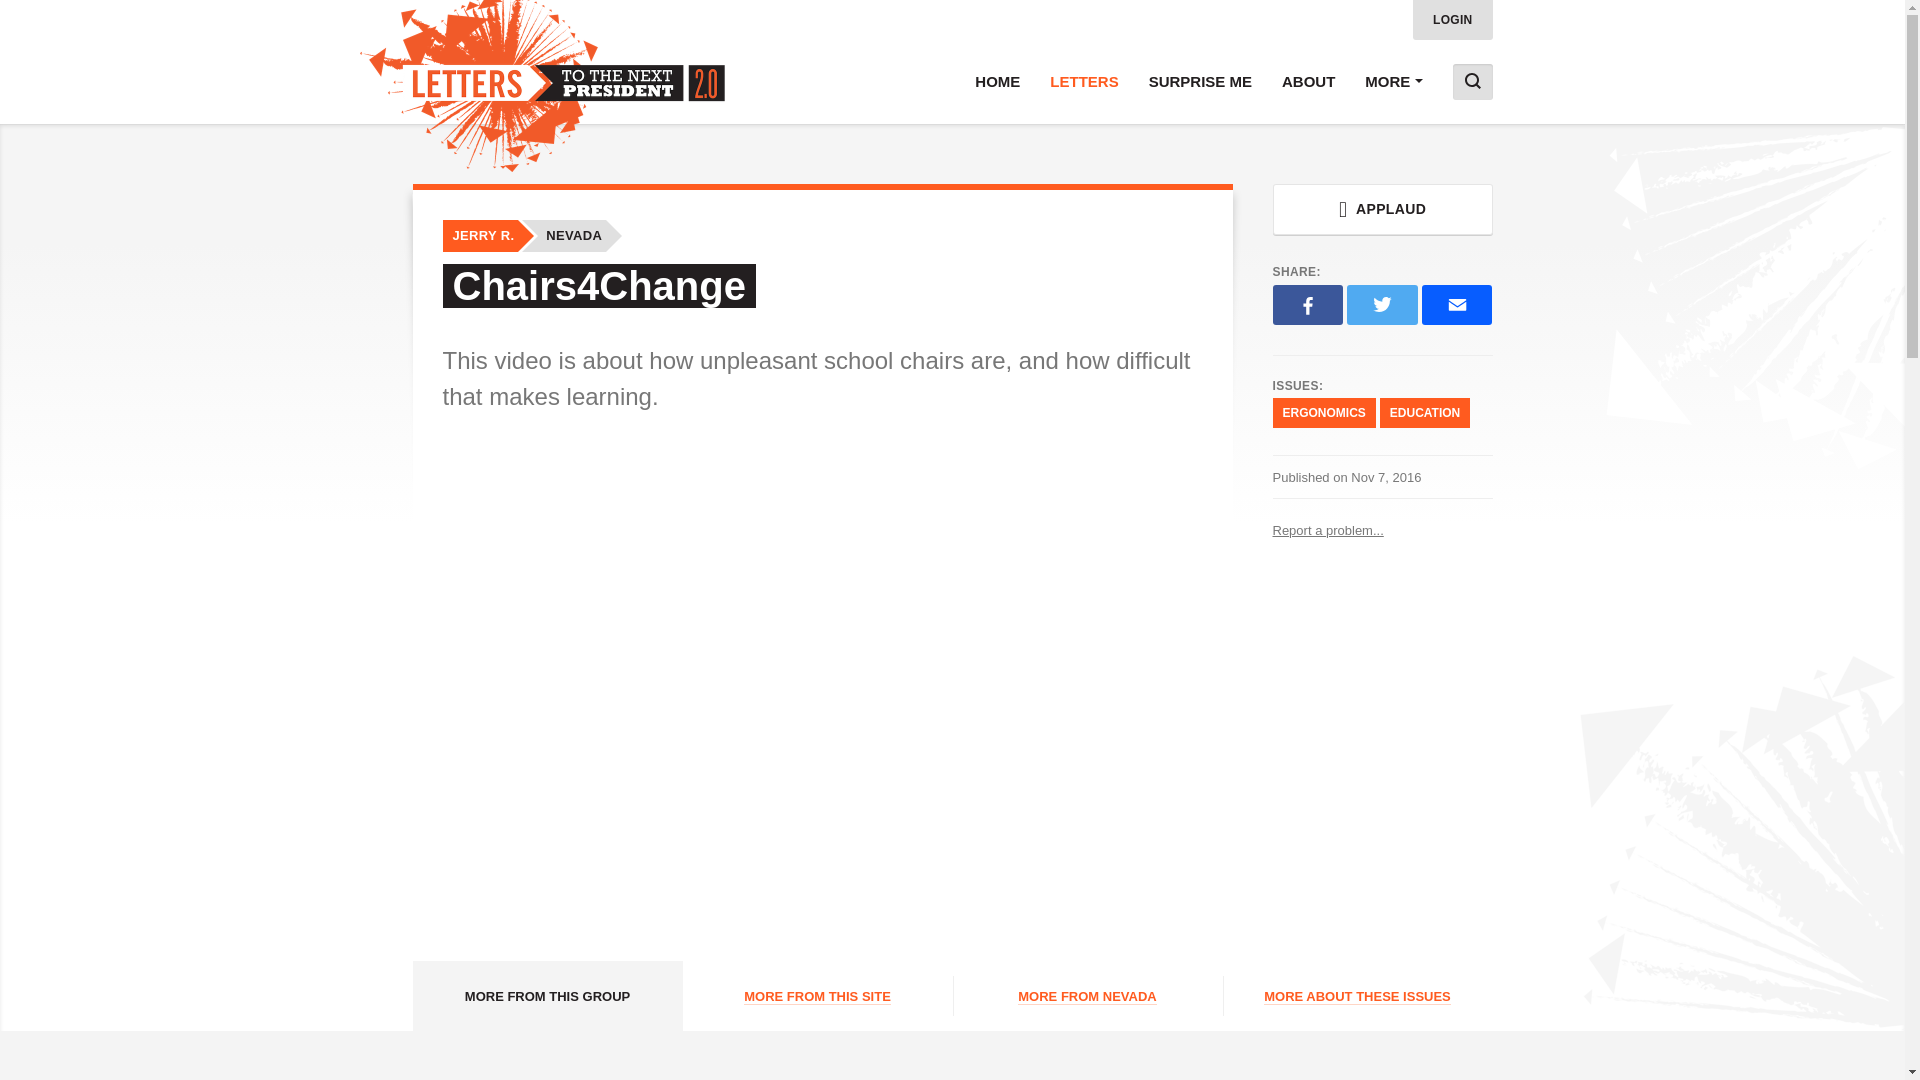 This screenshot has height=1080, width=1920. What do you see at coordinates (1356, 996) in the screenshot?
I see `MORE ABOUT THESE ISSUES` at bounding box center [1356, 996].